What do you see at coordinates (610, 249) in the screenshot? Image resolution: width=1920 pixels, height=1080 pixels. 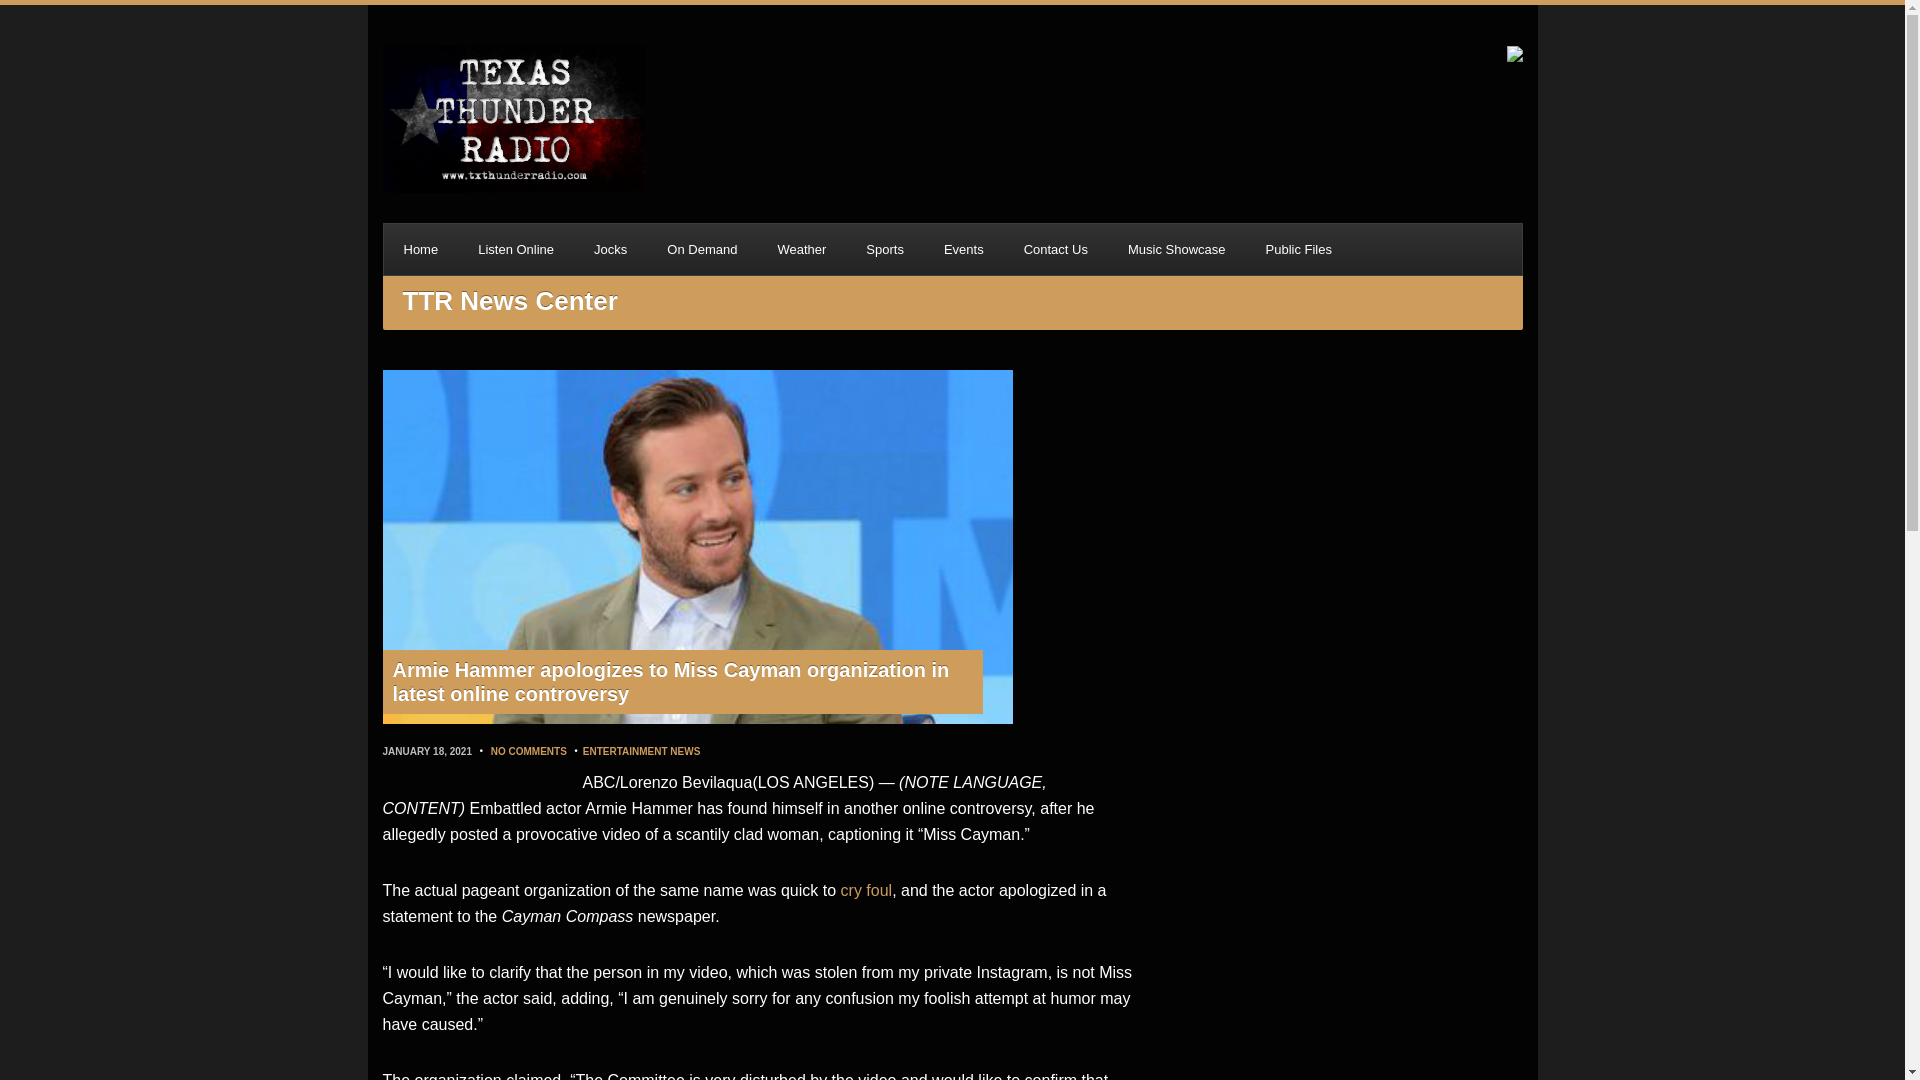 I see `Jocks` at bounding box center [610, 249].